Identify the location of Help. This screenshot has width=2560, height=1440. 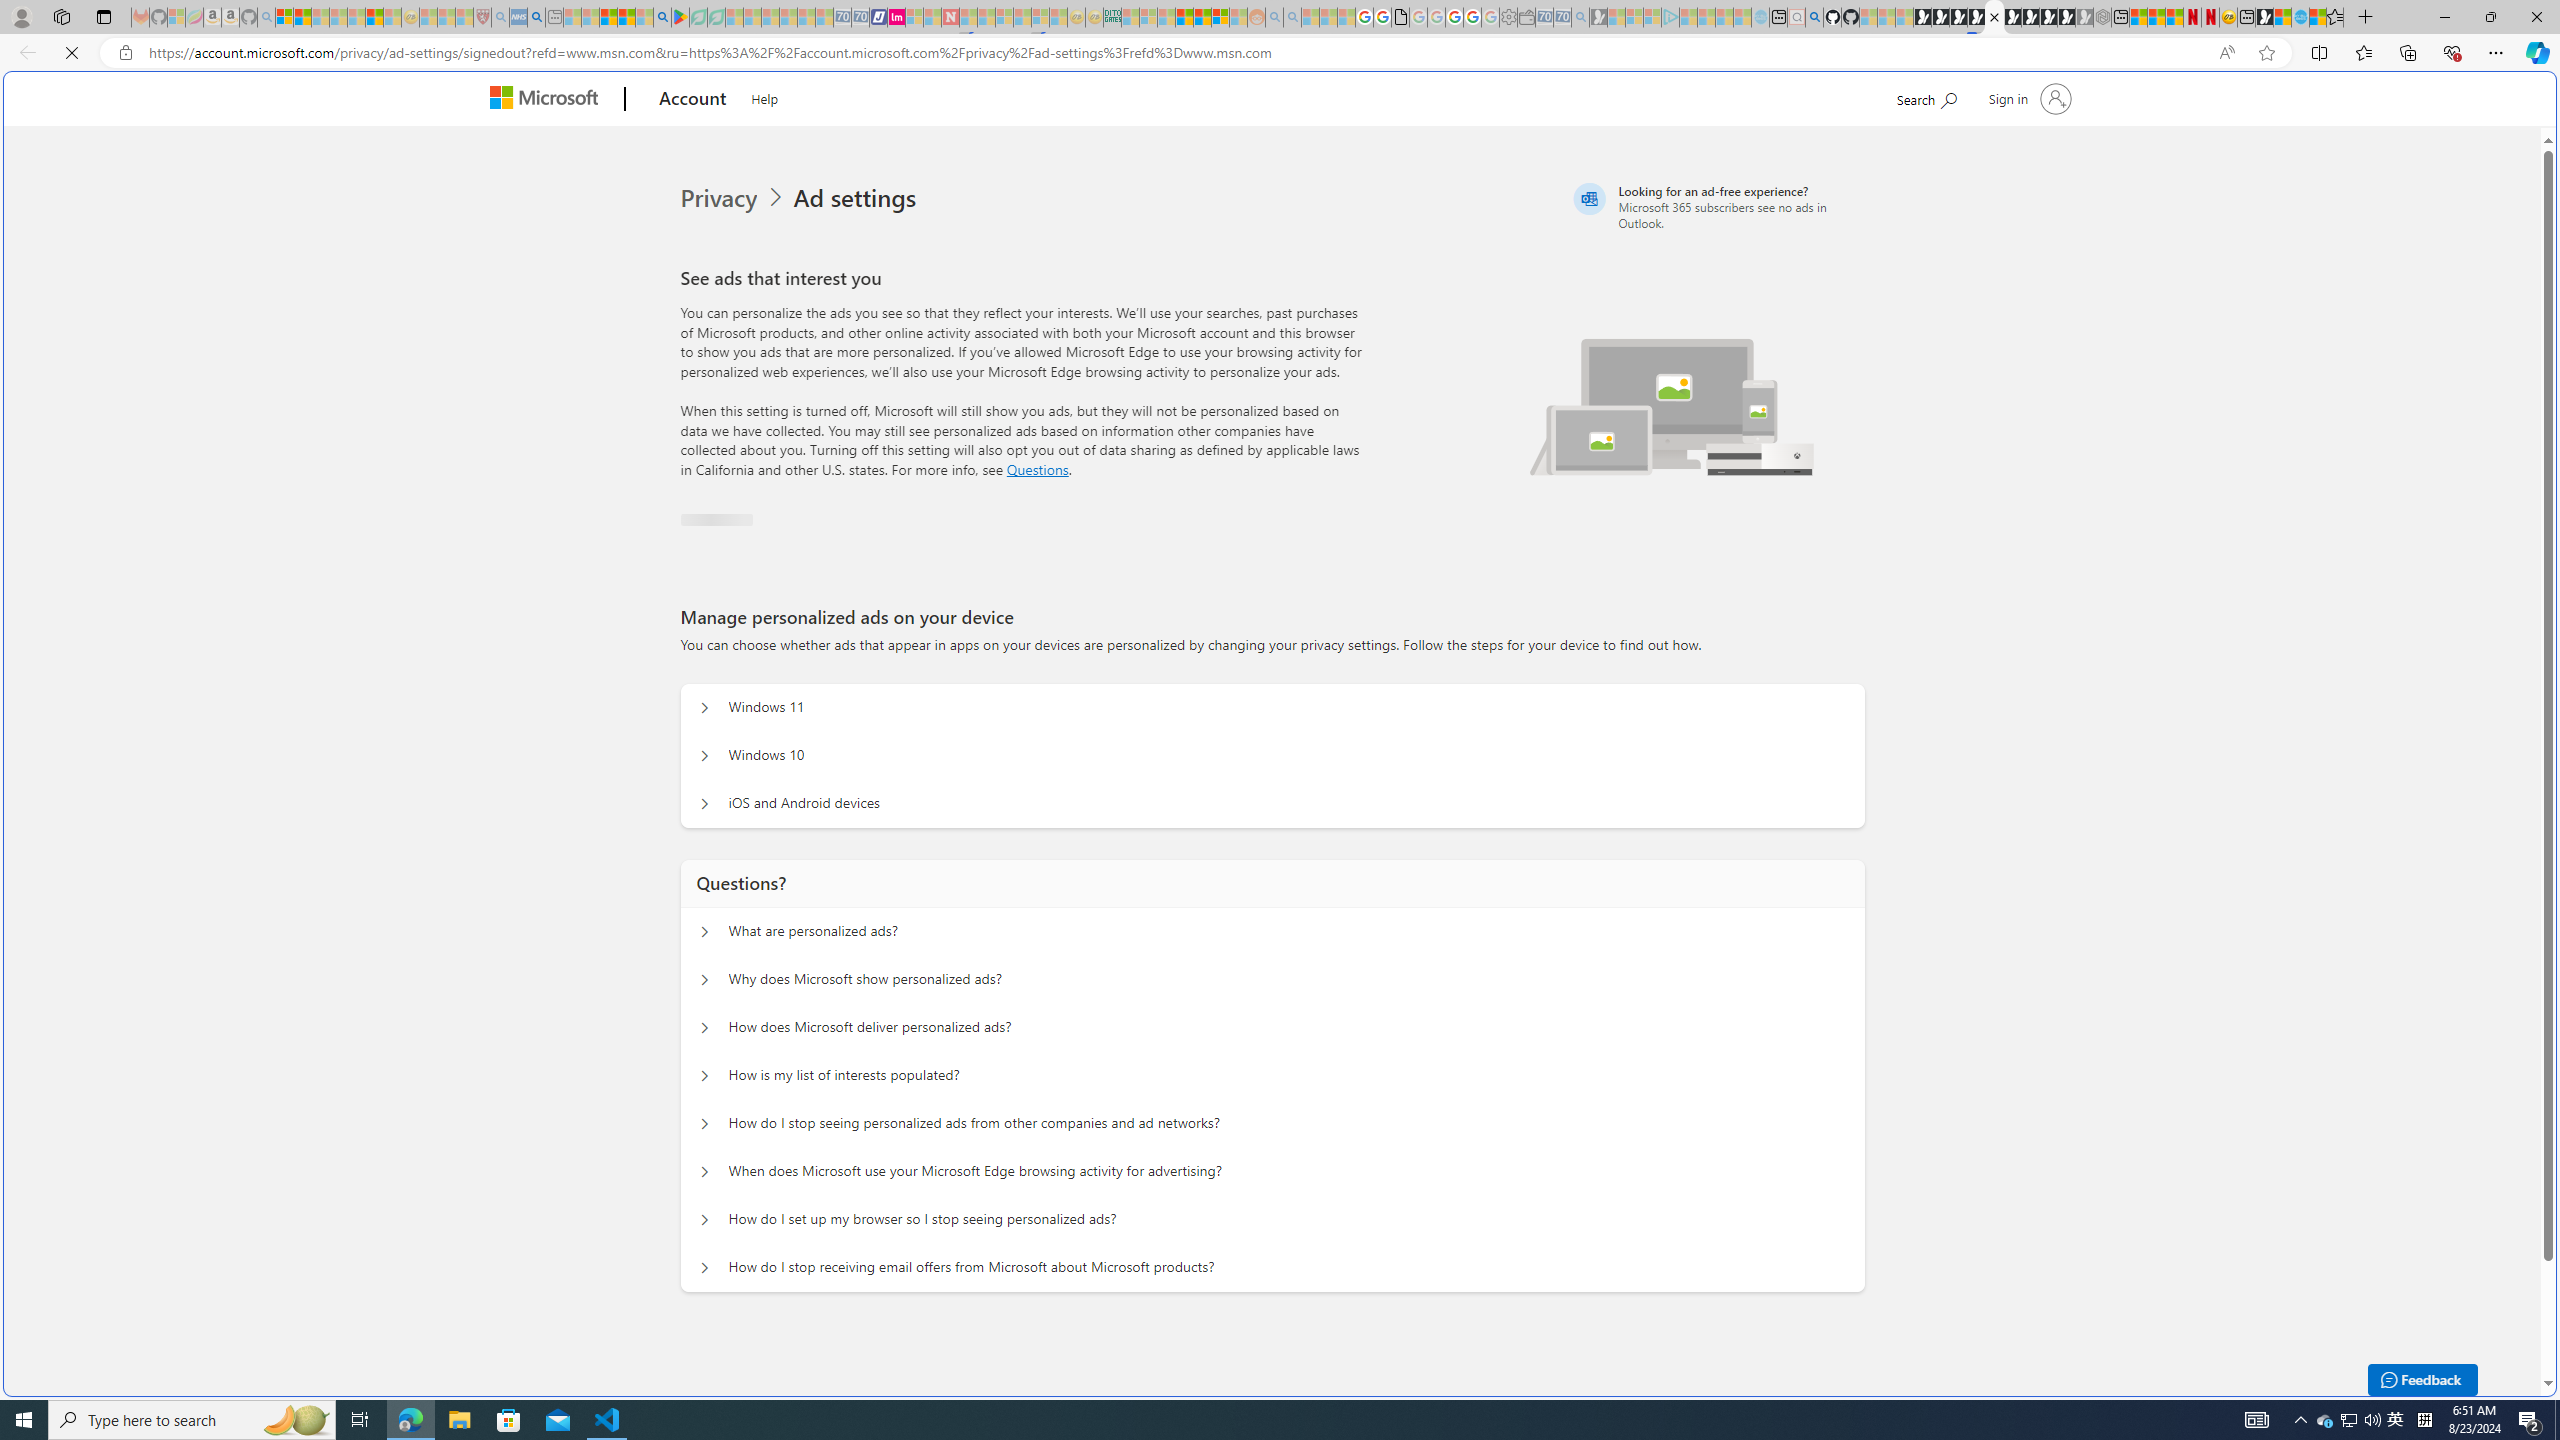
(765, 96).